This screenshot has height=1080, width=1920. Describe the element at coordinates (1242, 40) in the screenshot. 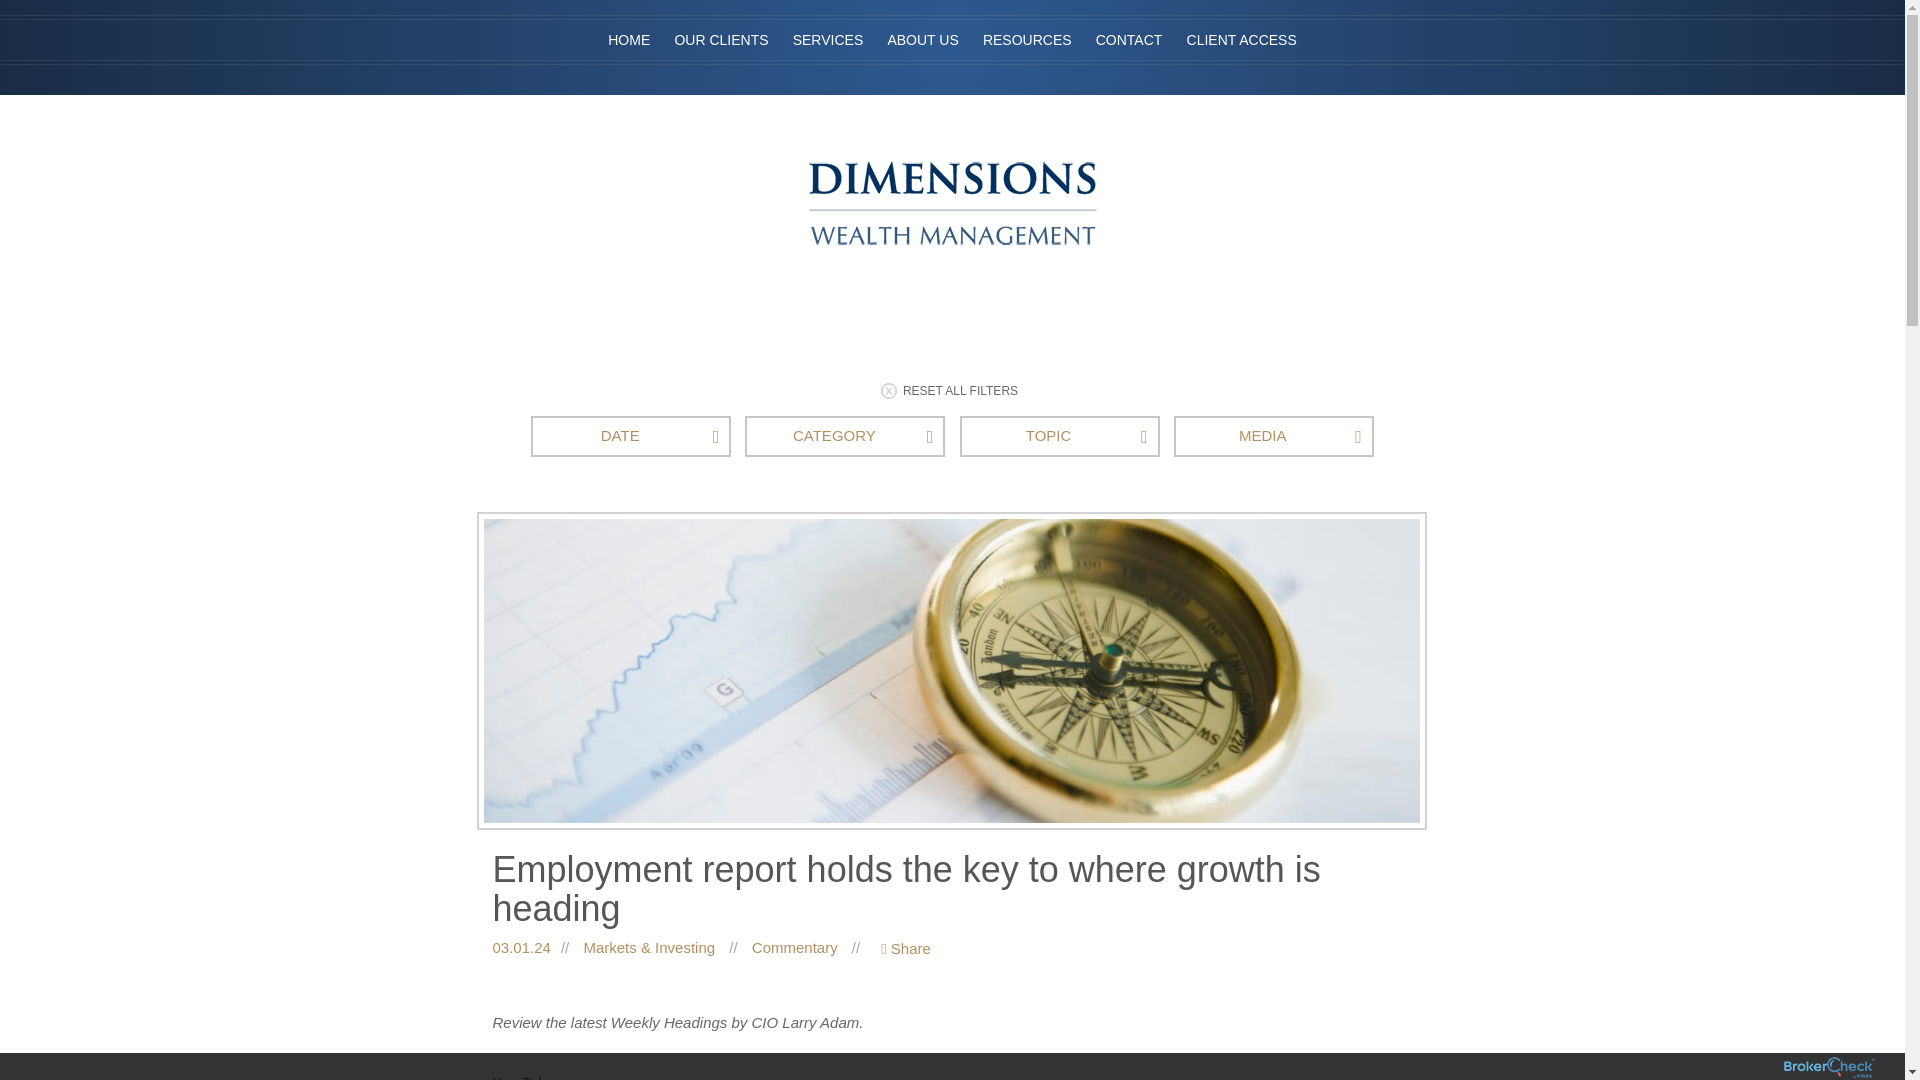

I see `CLIENT ACCESS` at that location.